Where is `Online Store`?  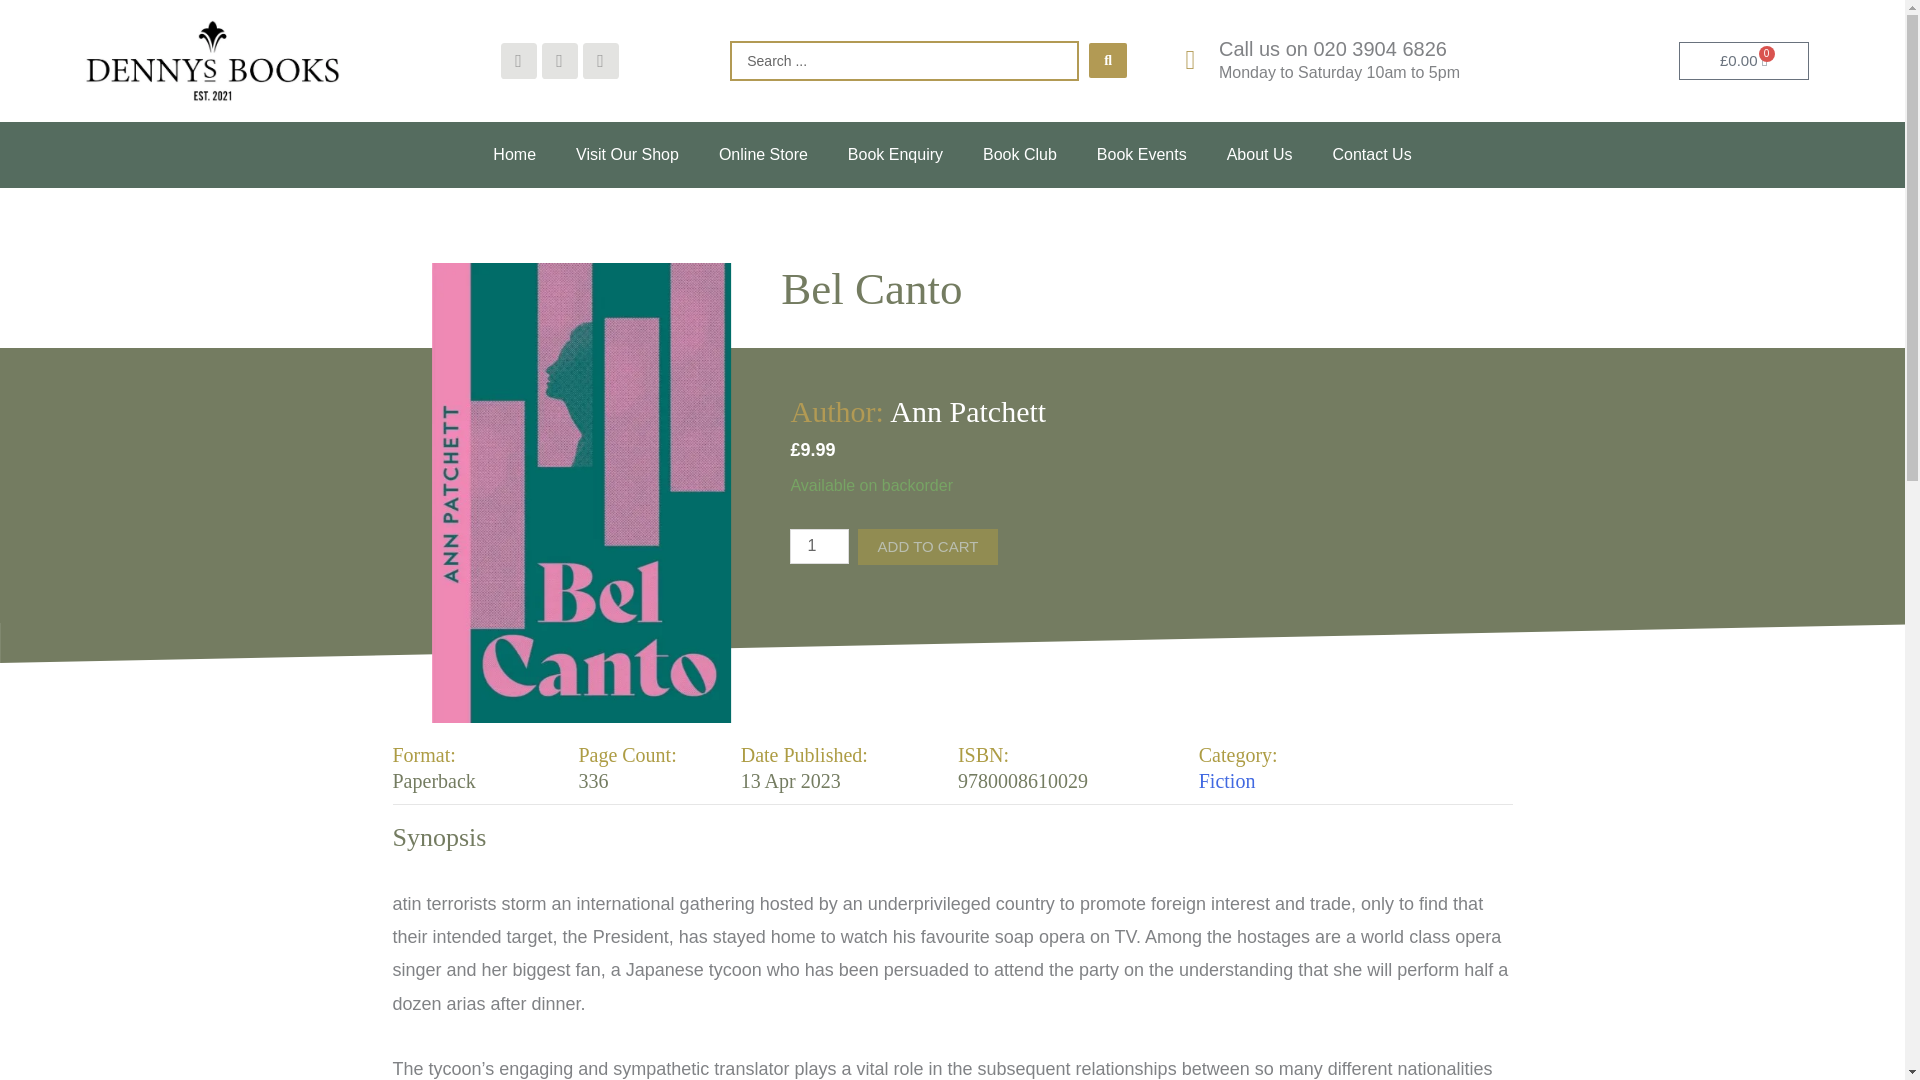 Online Store is located at coordinates (762, 154).